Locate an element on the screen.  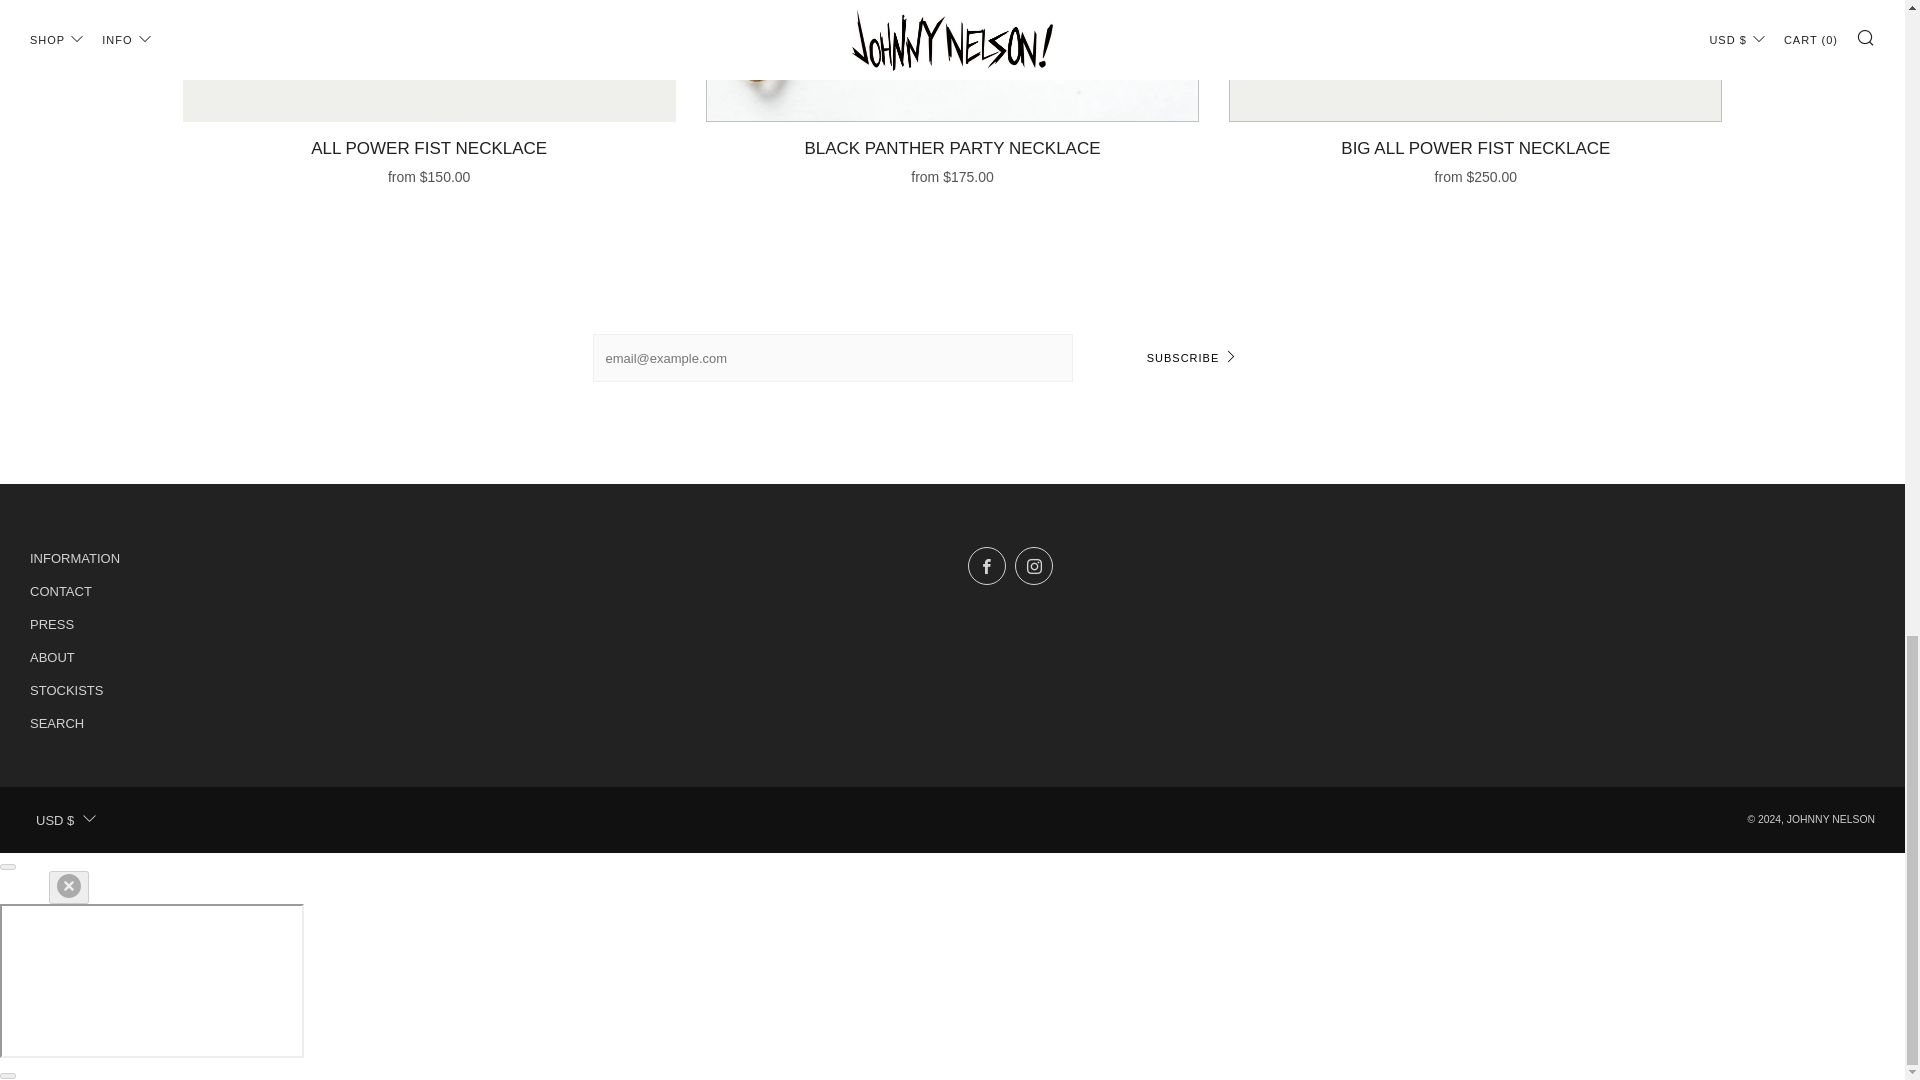
ALL POWER FIST NECKLACE is located at coordinates (428, 61).